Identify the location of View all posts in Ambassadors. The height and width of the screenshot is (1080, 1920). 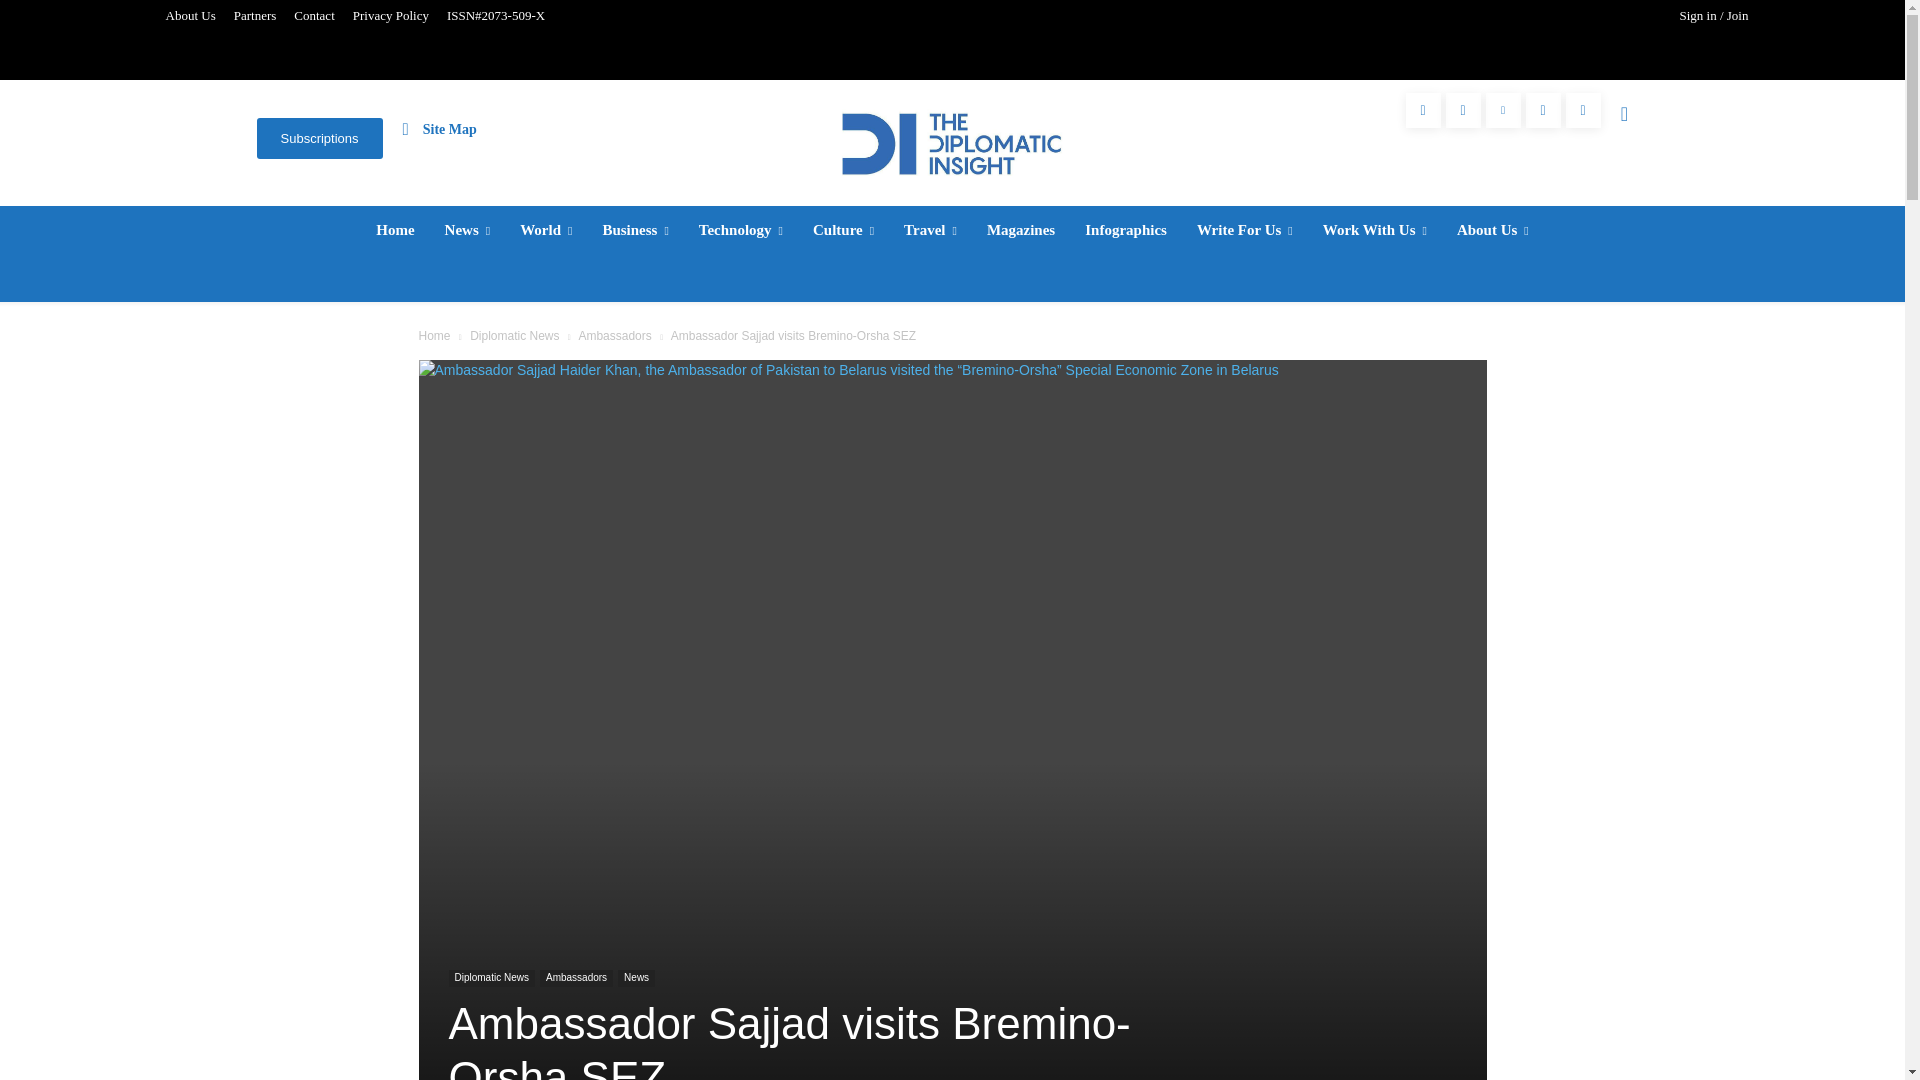
(614, 336).